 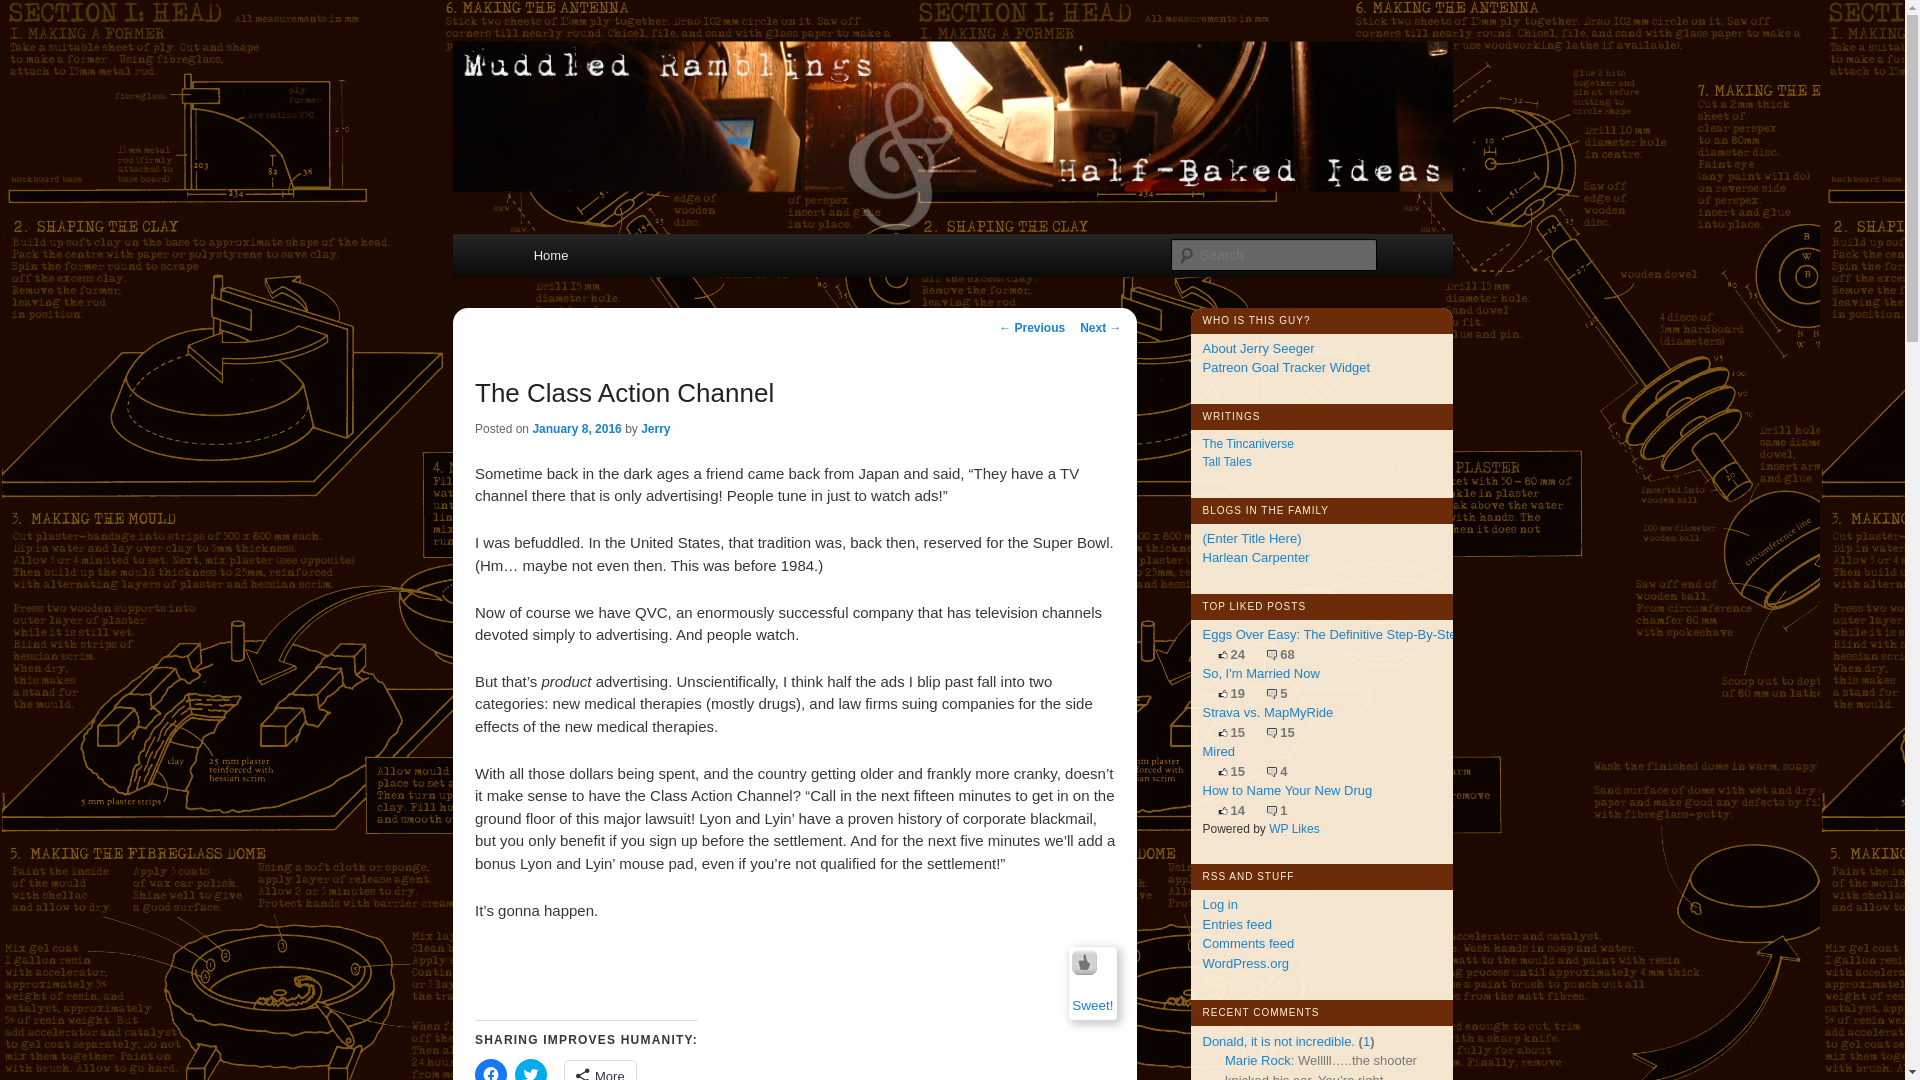 What do you see at coordinates (1257, 348) in the screenshot?
I see `About Jerry Seeger` at bounding box center [1257, 348].